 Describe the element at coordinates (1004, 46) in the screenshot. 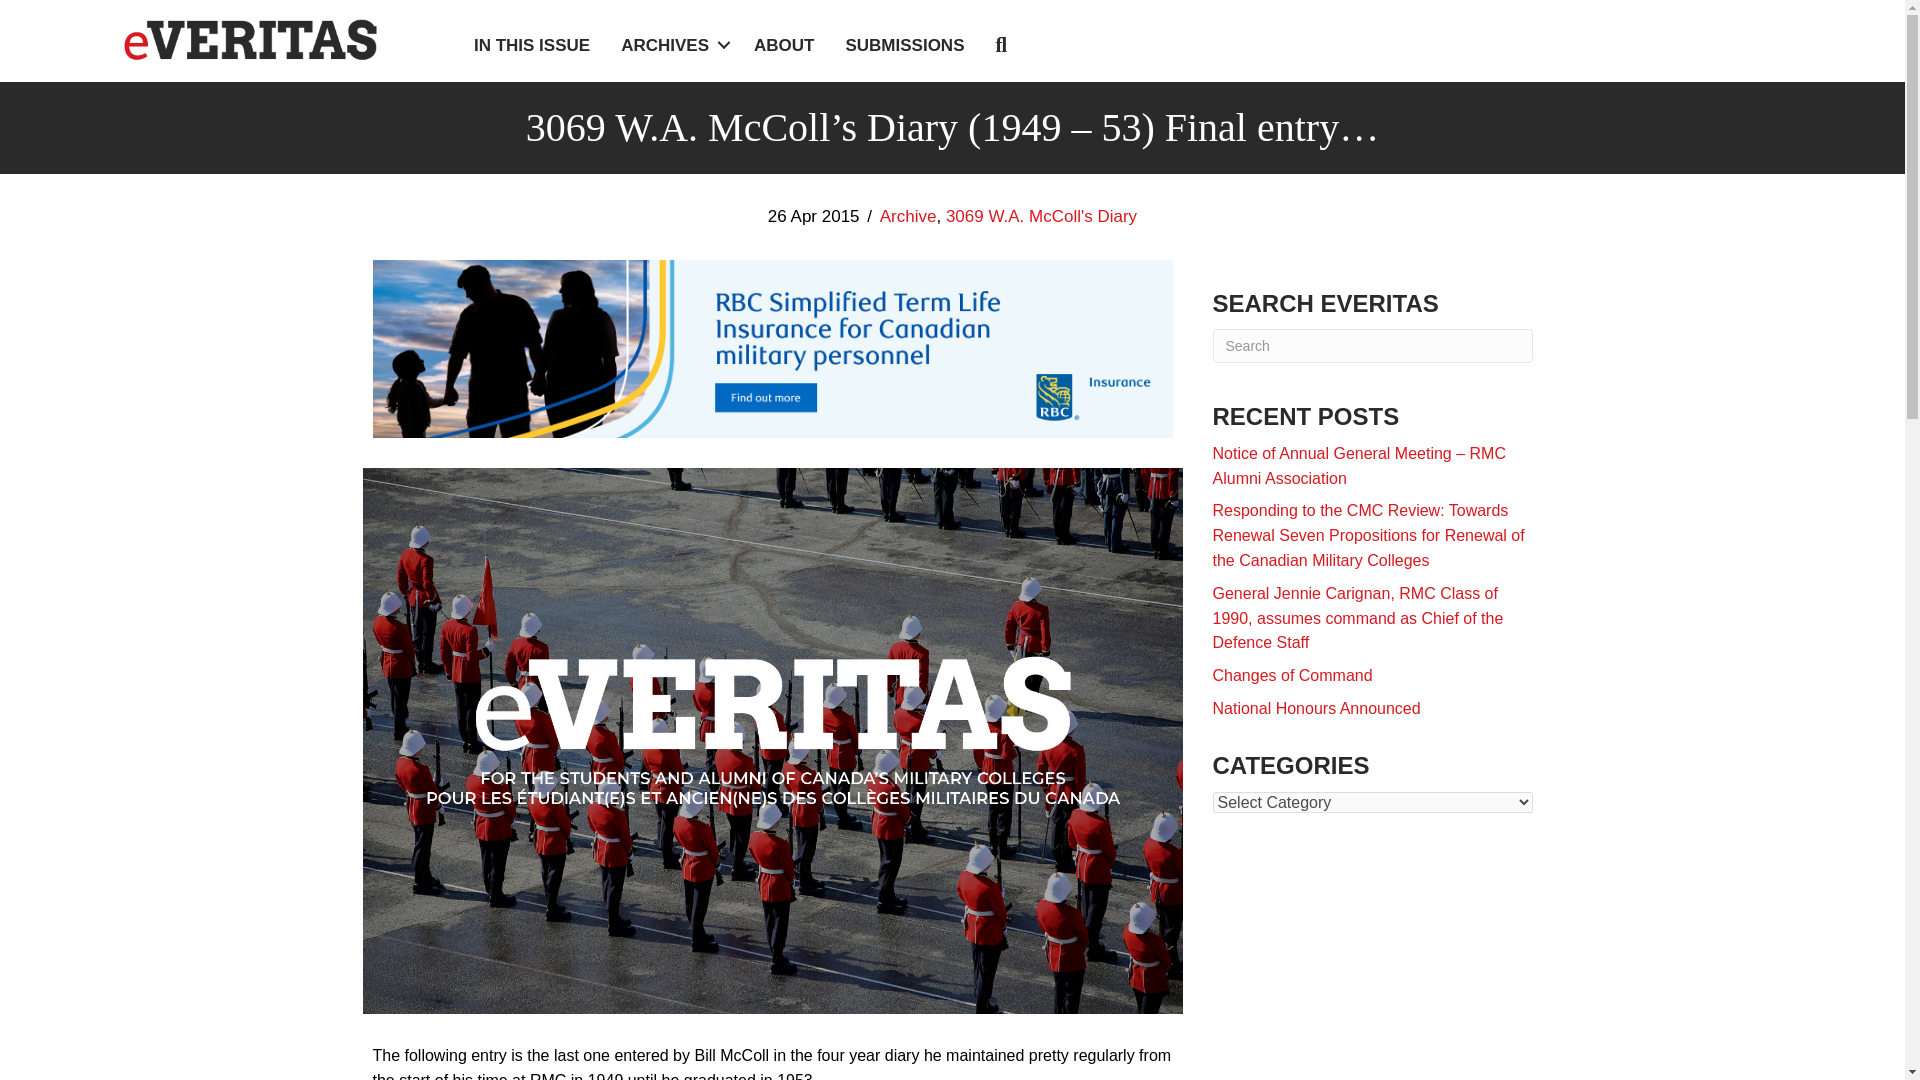

I see `SEARCH` at that location.